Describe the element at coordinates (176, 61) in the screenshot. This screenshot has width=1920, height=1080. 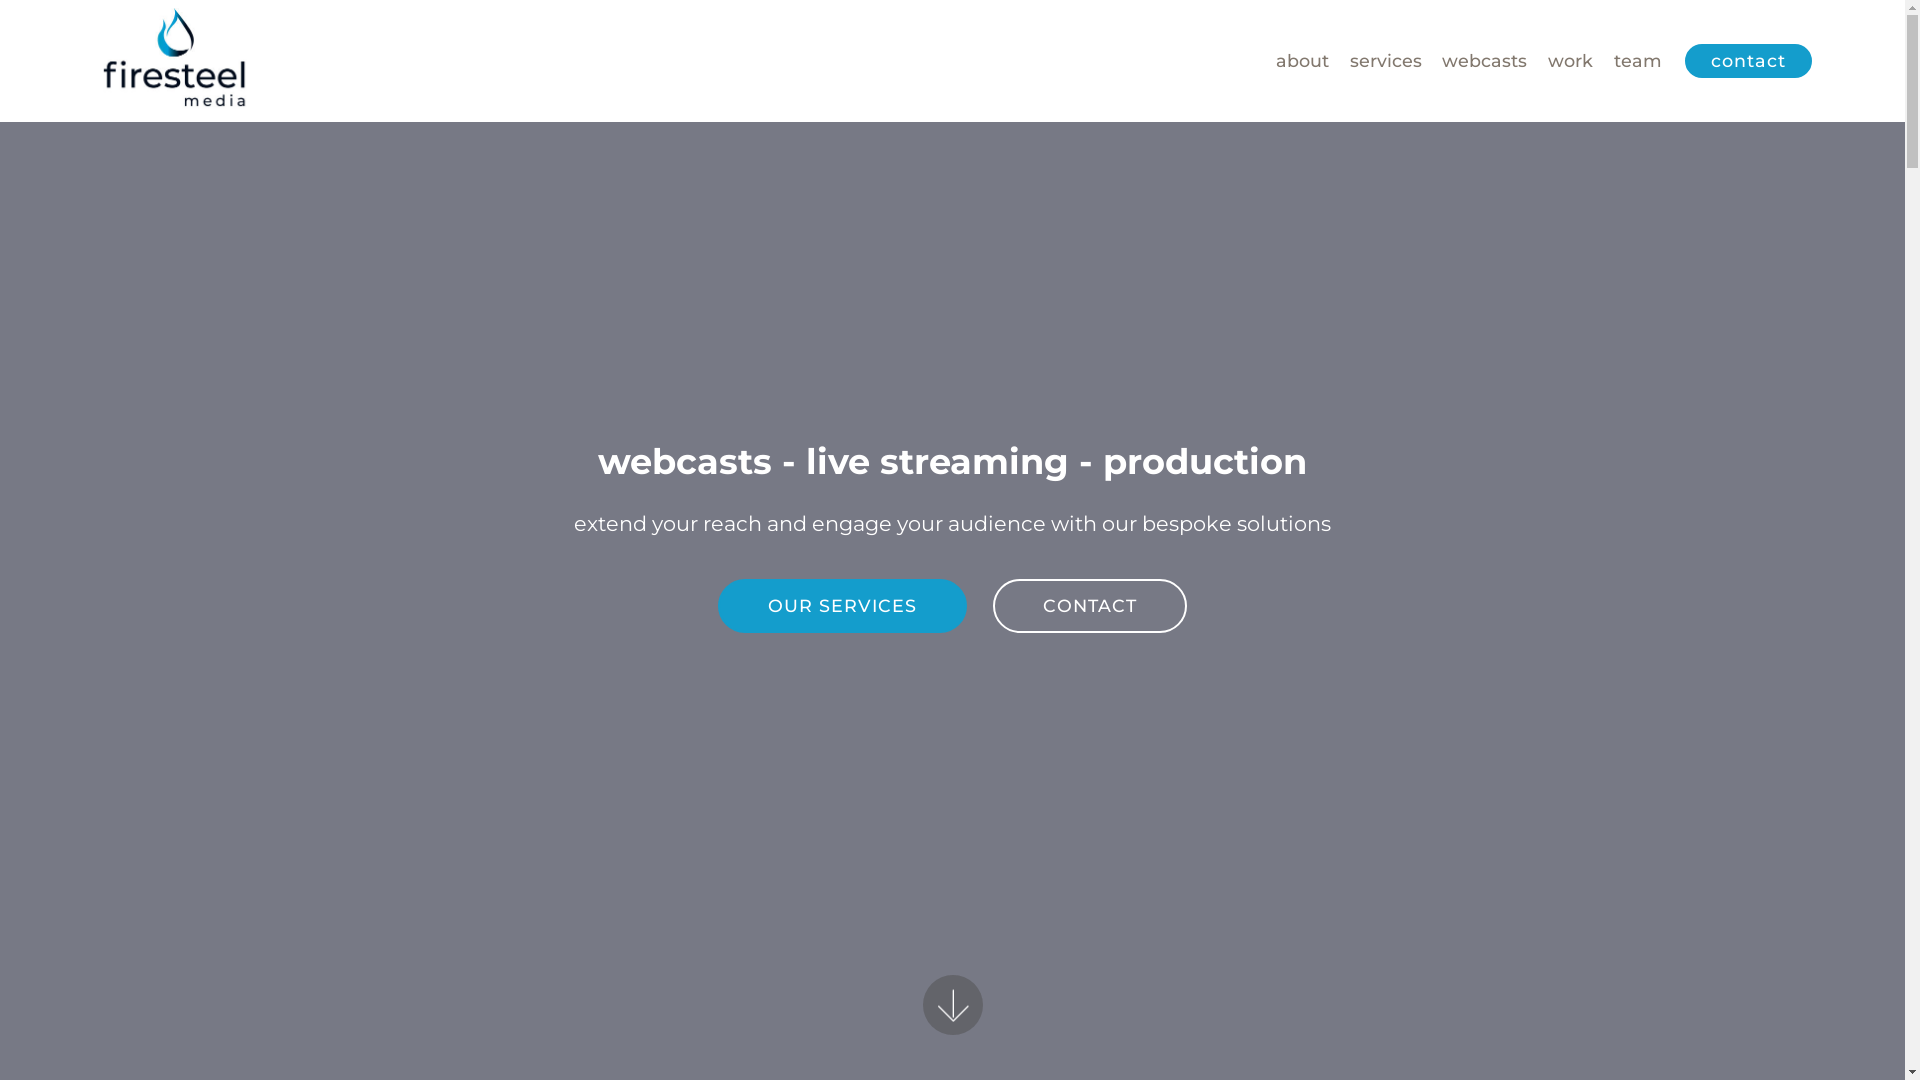
I see `Firesteel Media | Webcasts - Live Streaming` at that location.